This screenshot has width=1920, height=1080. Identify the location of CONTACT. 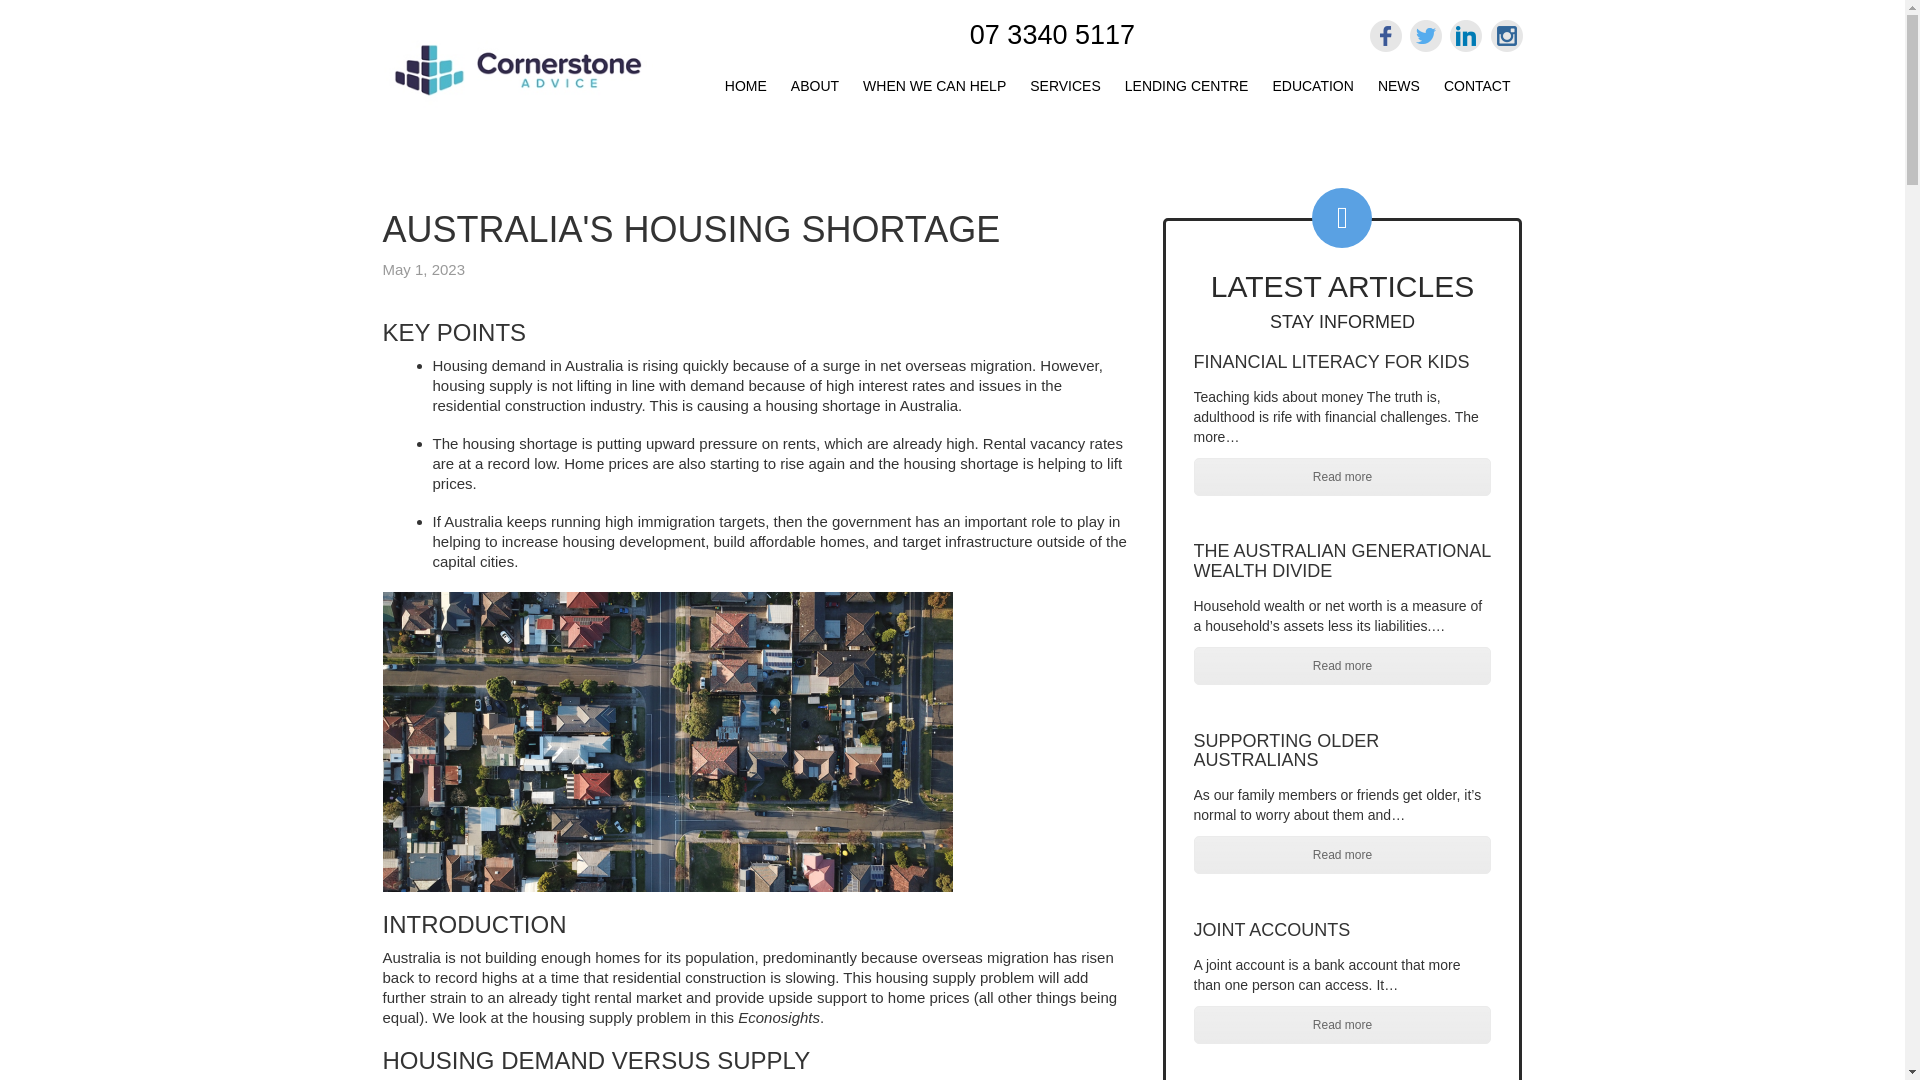
(1477, 82).